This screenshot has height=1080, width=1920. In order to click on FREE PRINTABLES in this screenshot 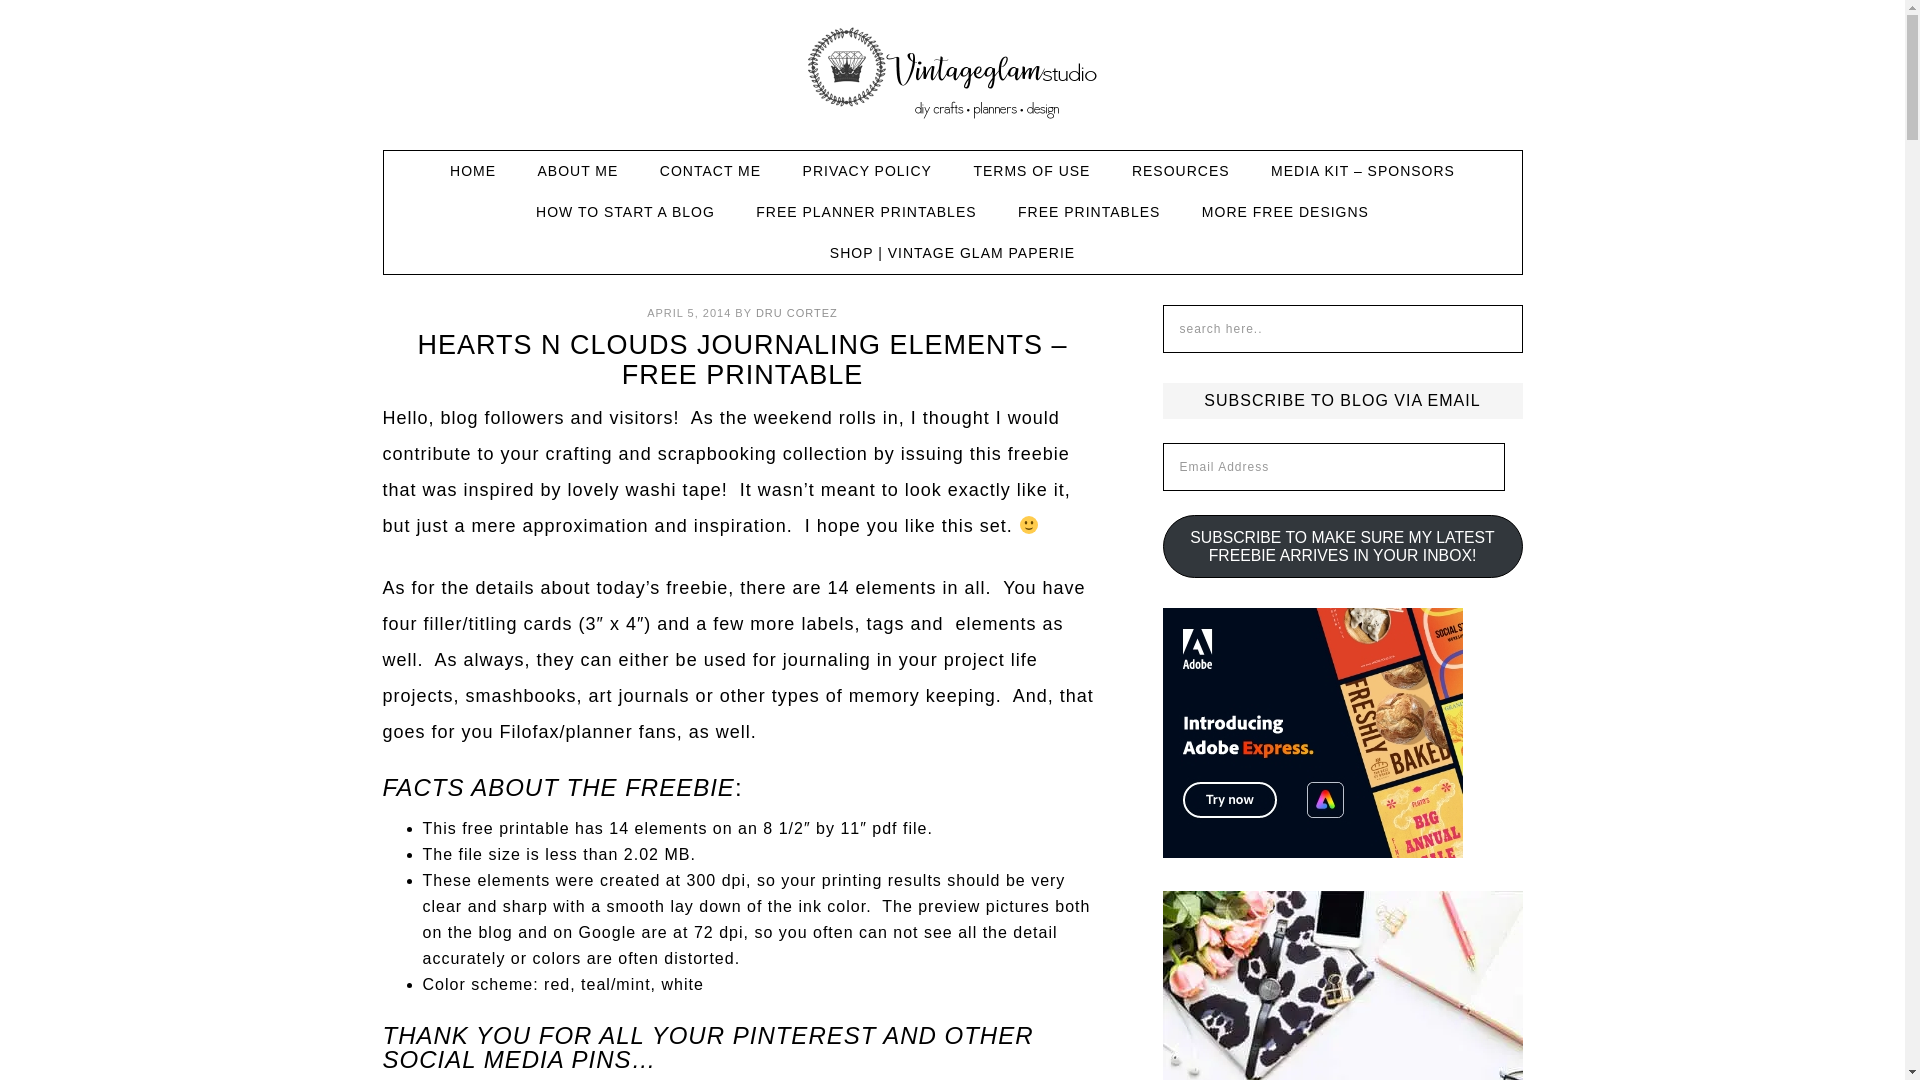, I will do `click(1089, 212)`.